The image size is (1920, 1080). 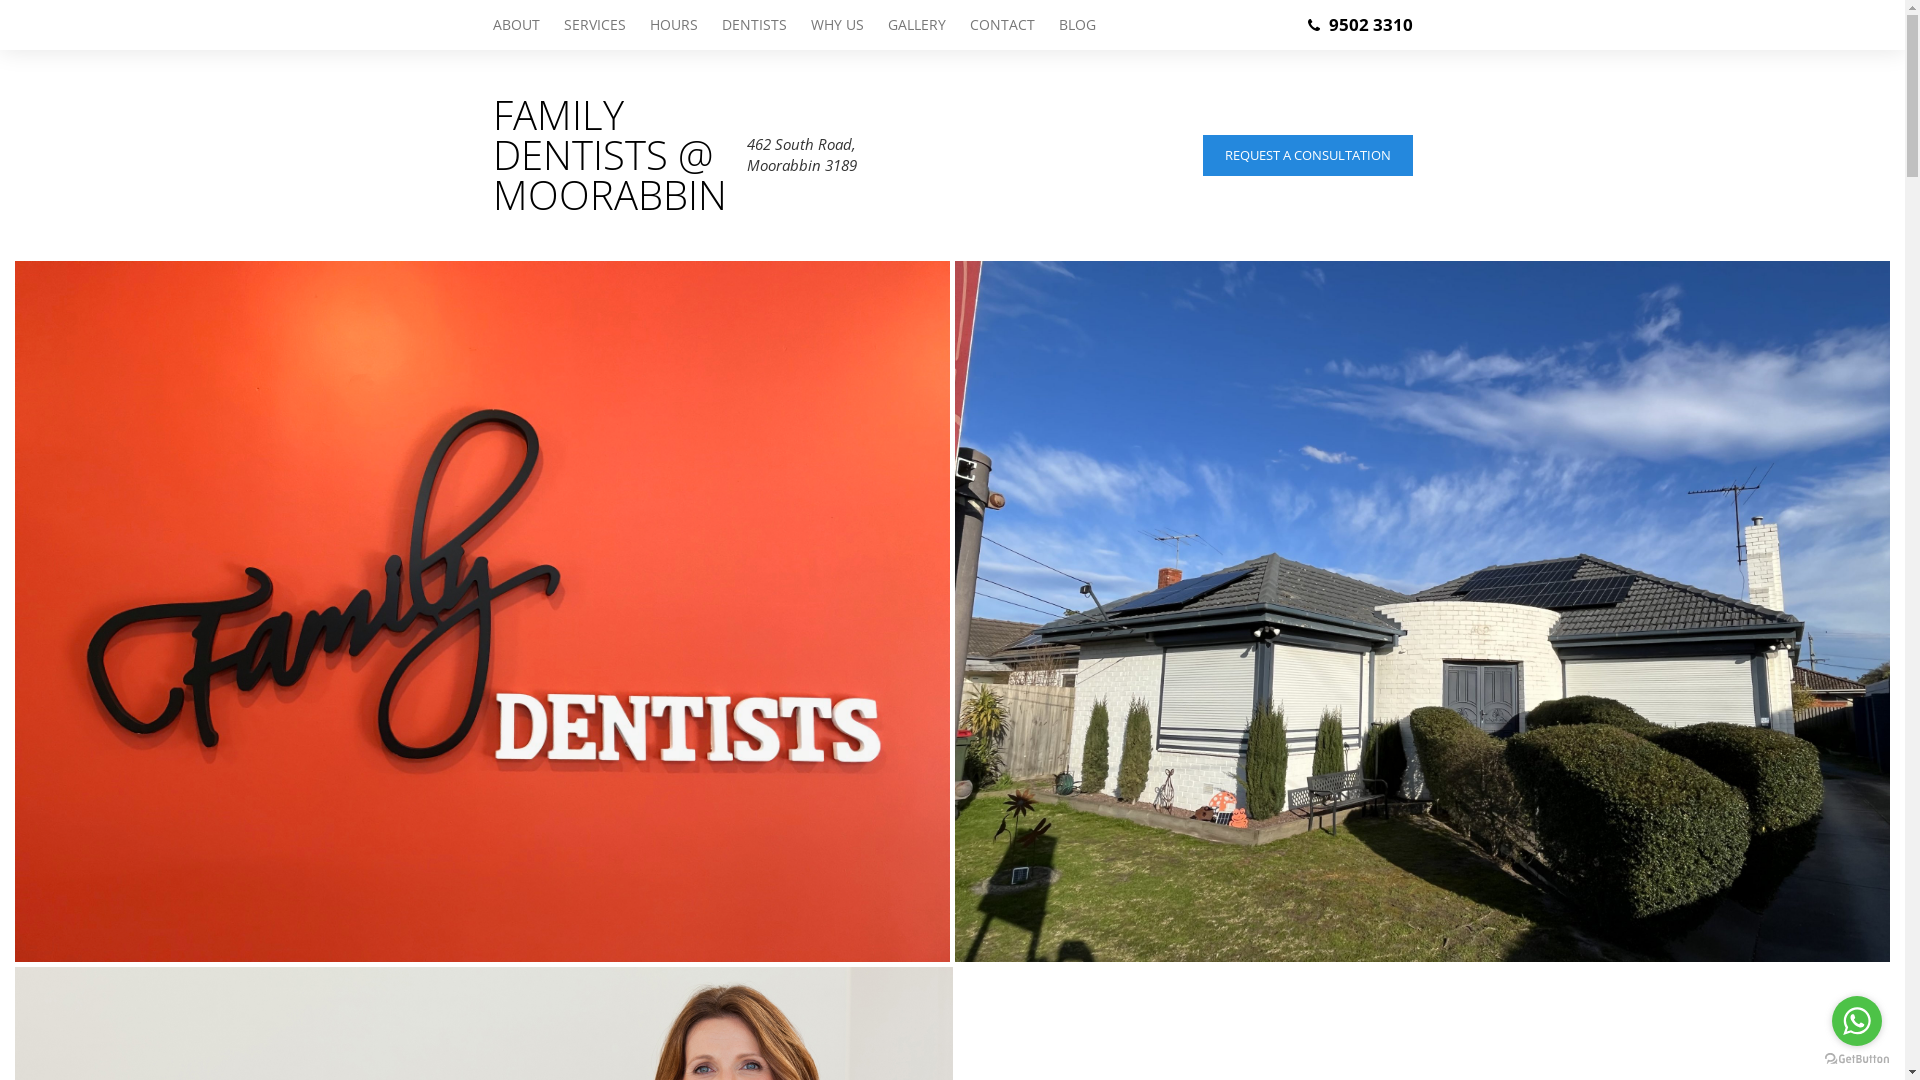 I want to click on BLOG, so click(x=1070, y=25).